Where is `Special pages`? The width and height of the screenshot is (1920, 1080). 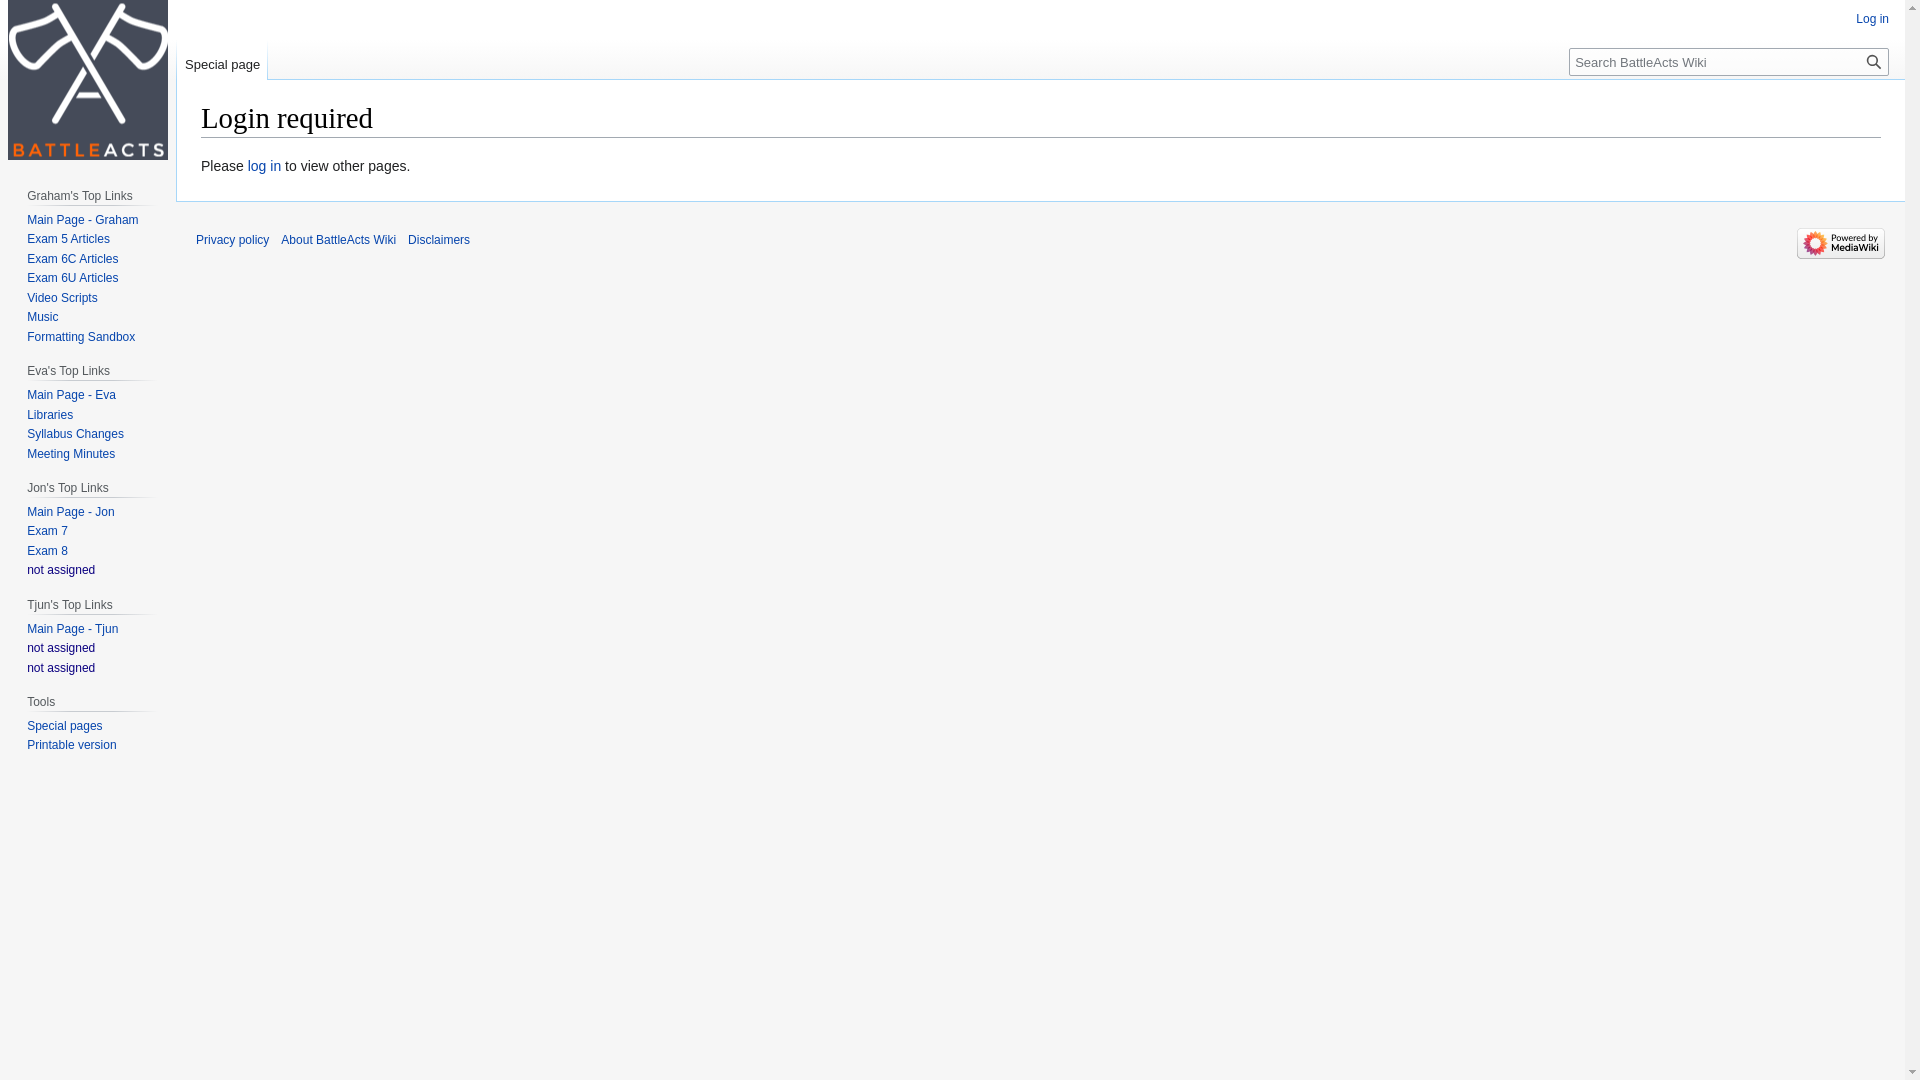 Special pages is located at coordinates (64, 726).